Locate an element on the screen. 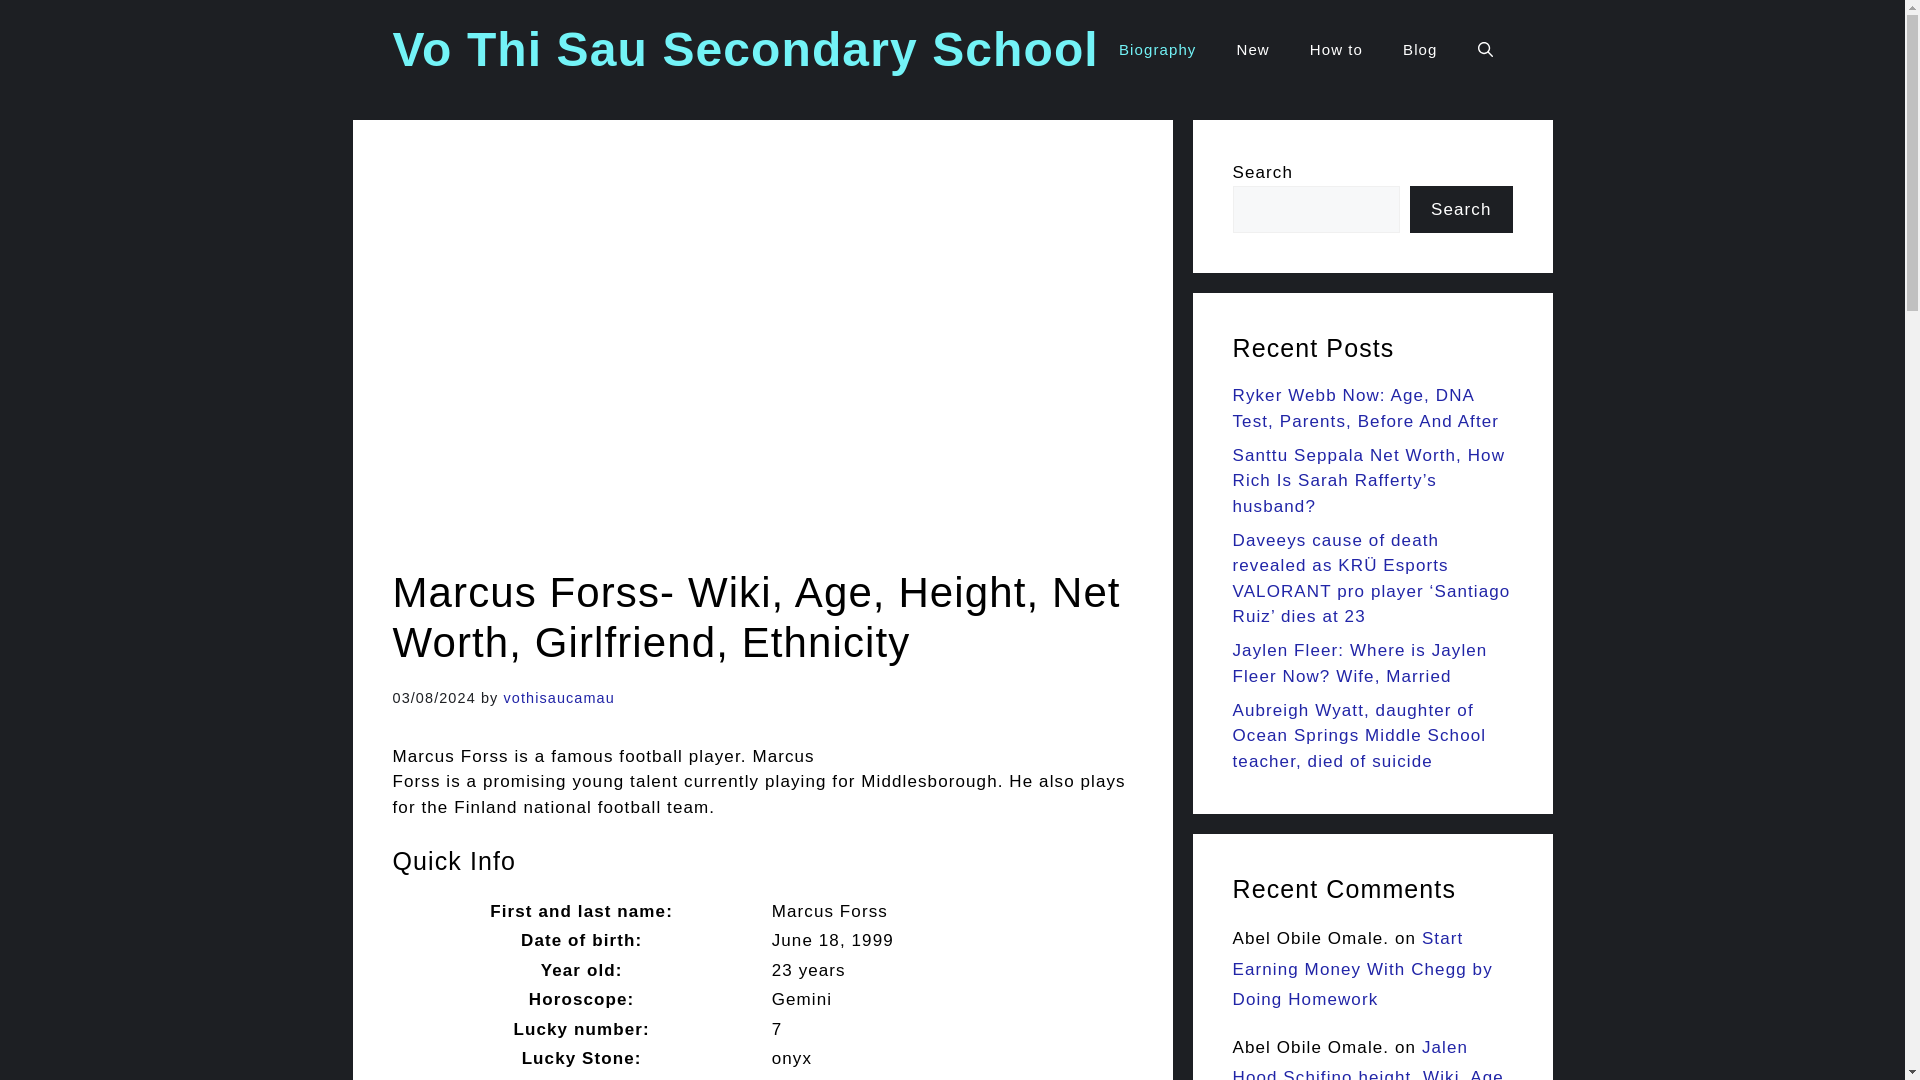  Search is located at coordinates (1460, 210).